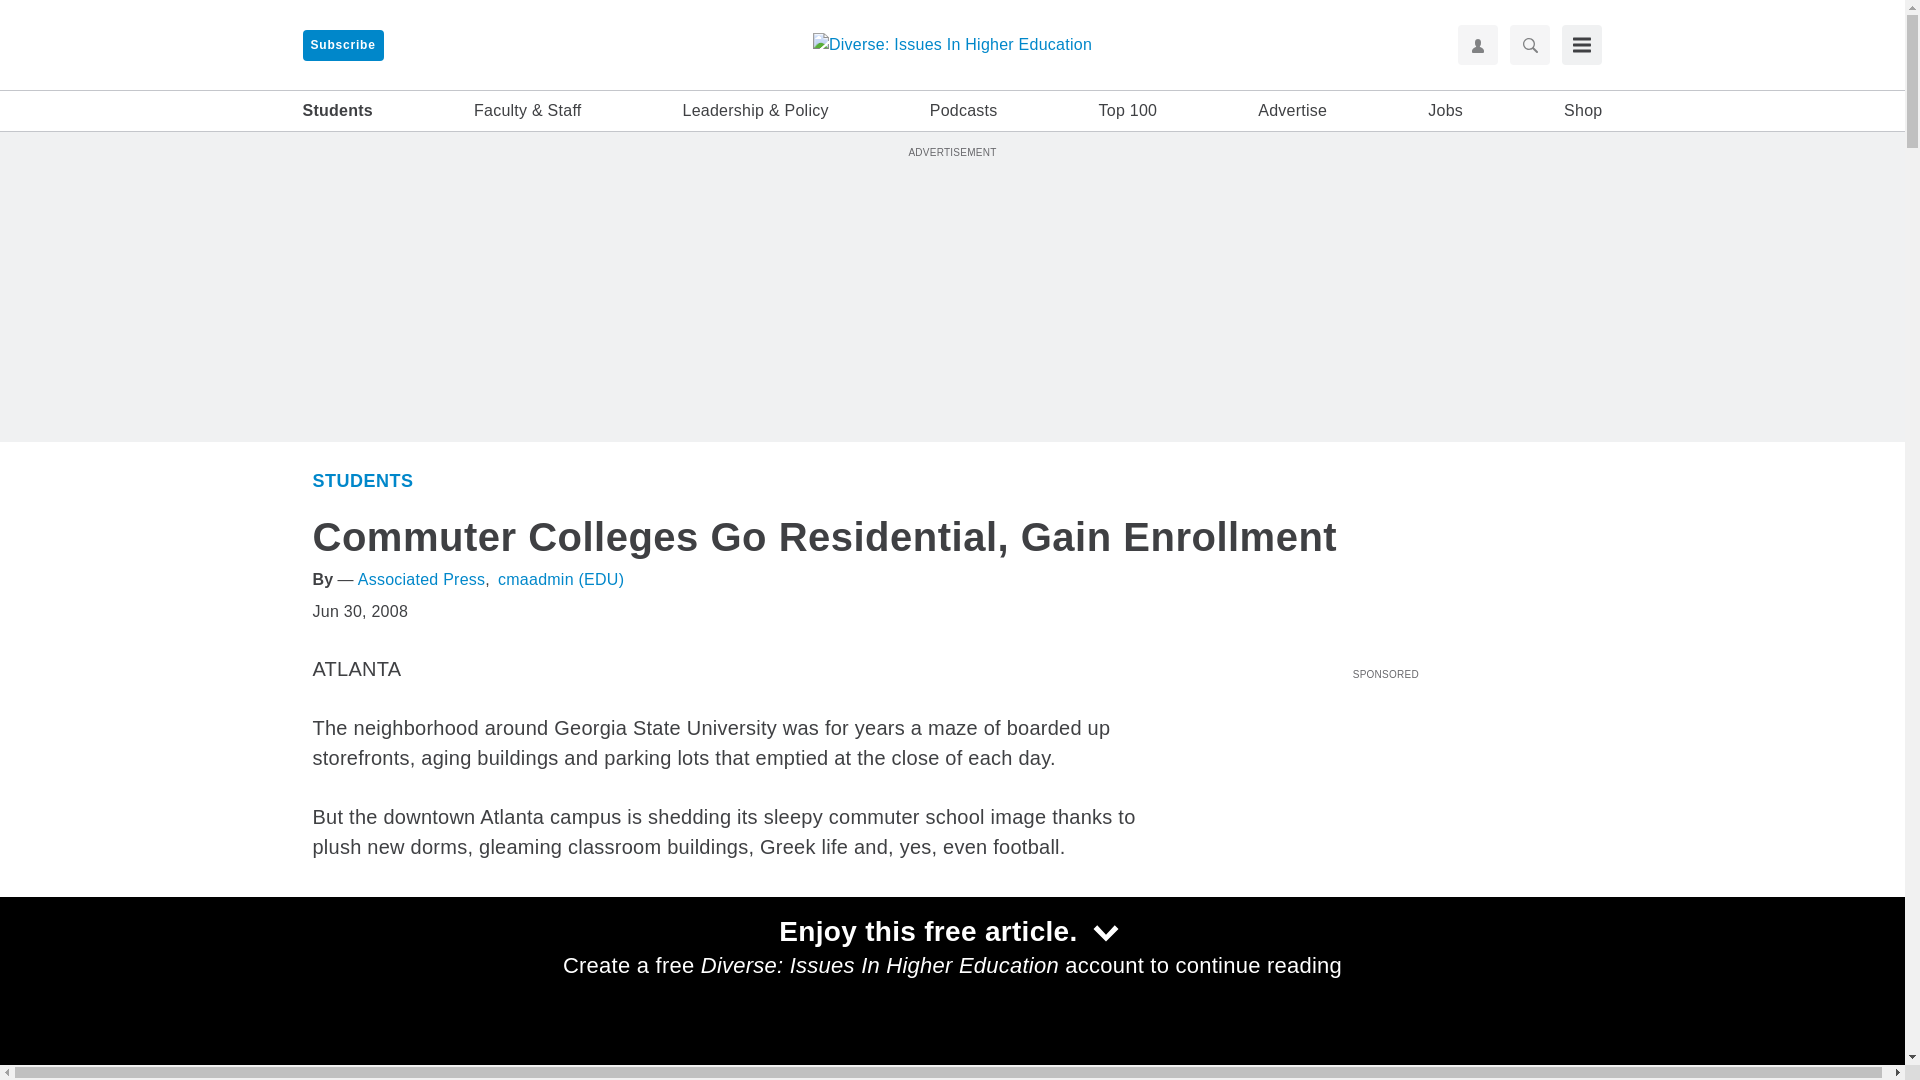 The width and height of the screenshot is (1920, 1080). I want to click on Subscribe, so click(342, 45).